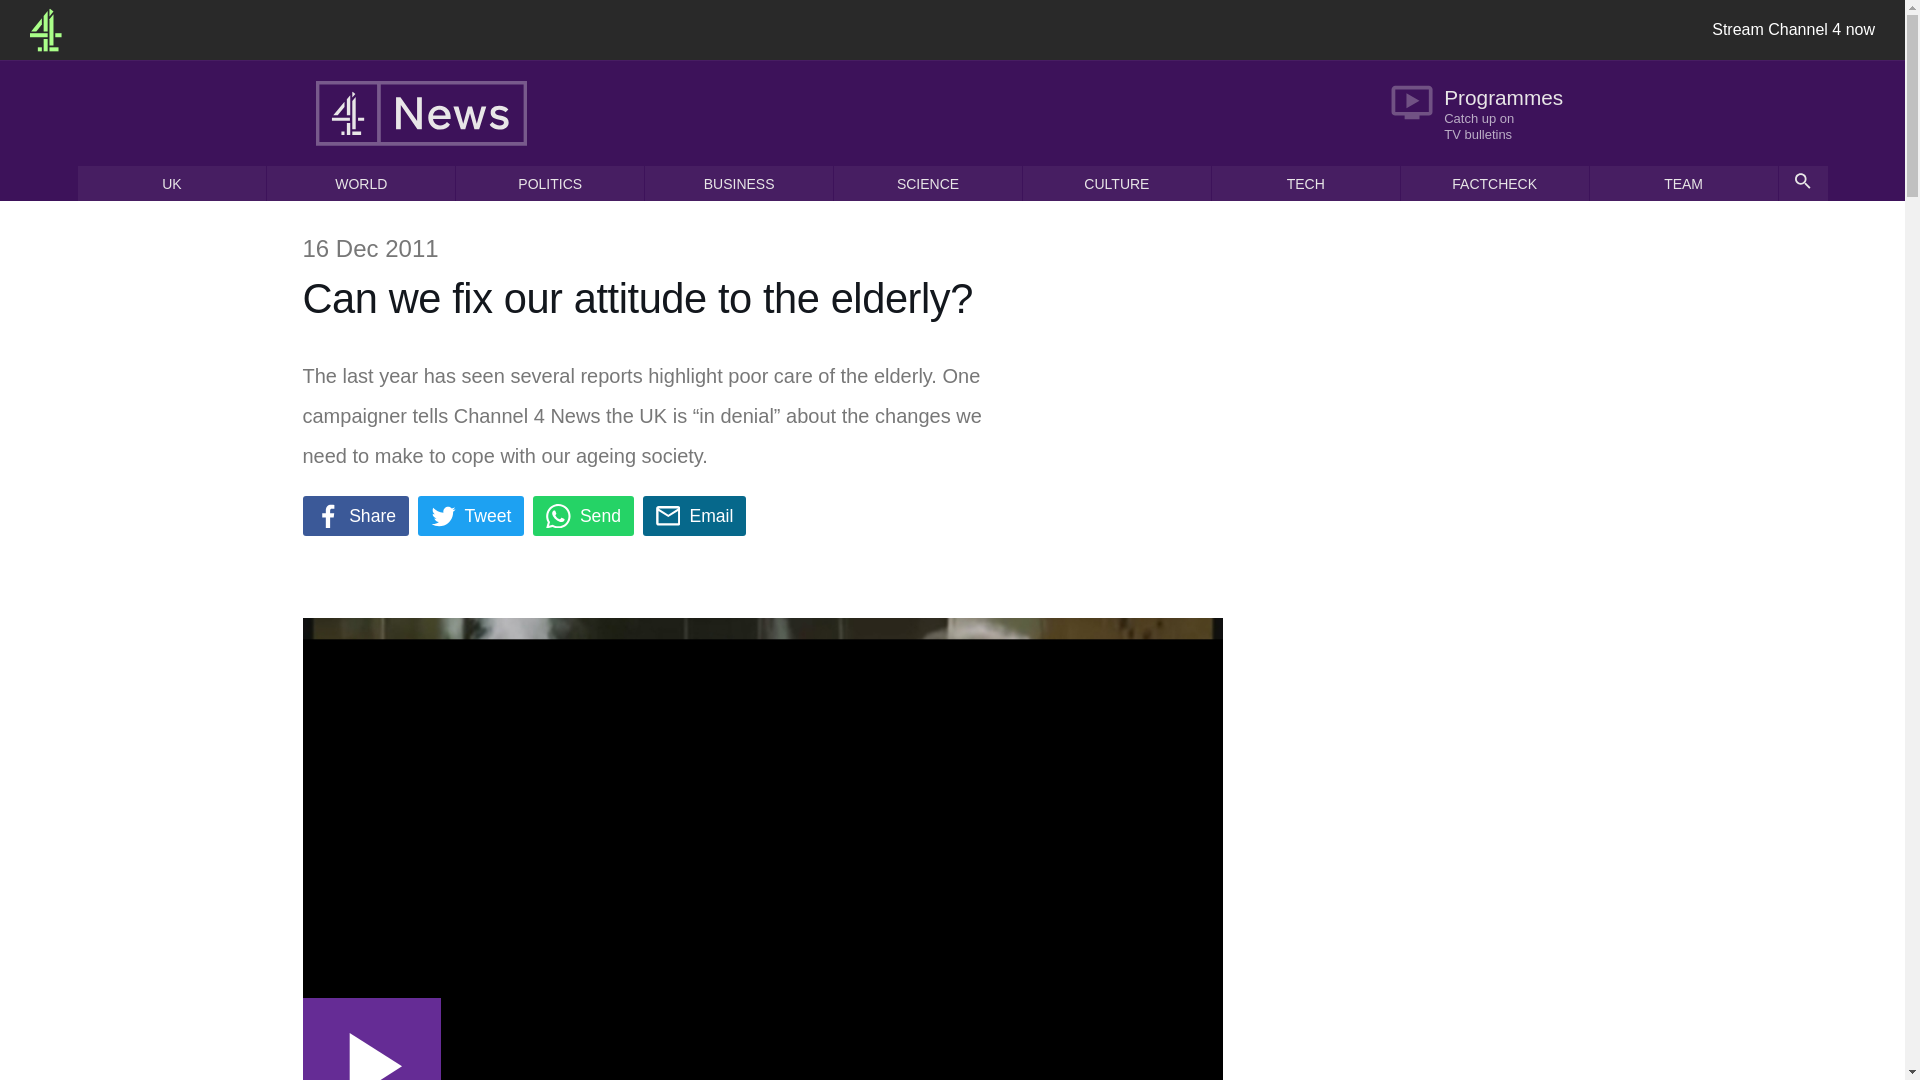 This screenshot has height=1080, width=1920. I want to click on WORLD, so click(360, 183).